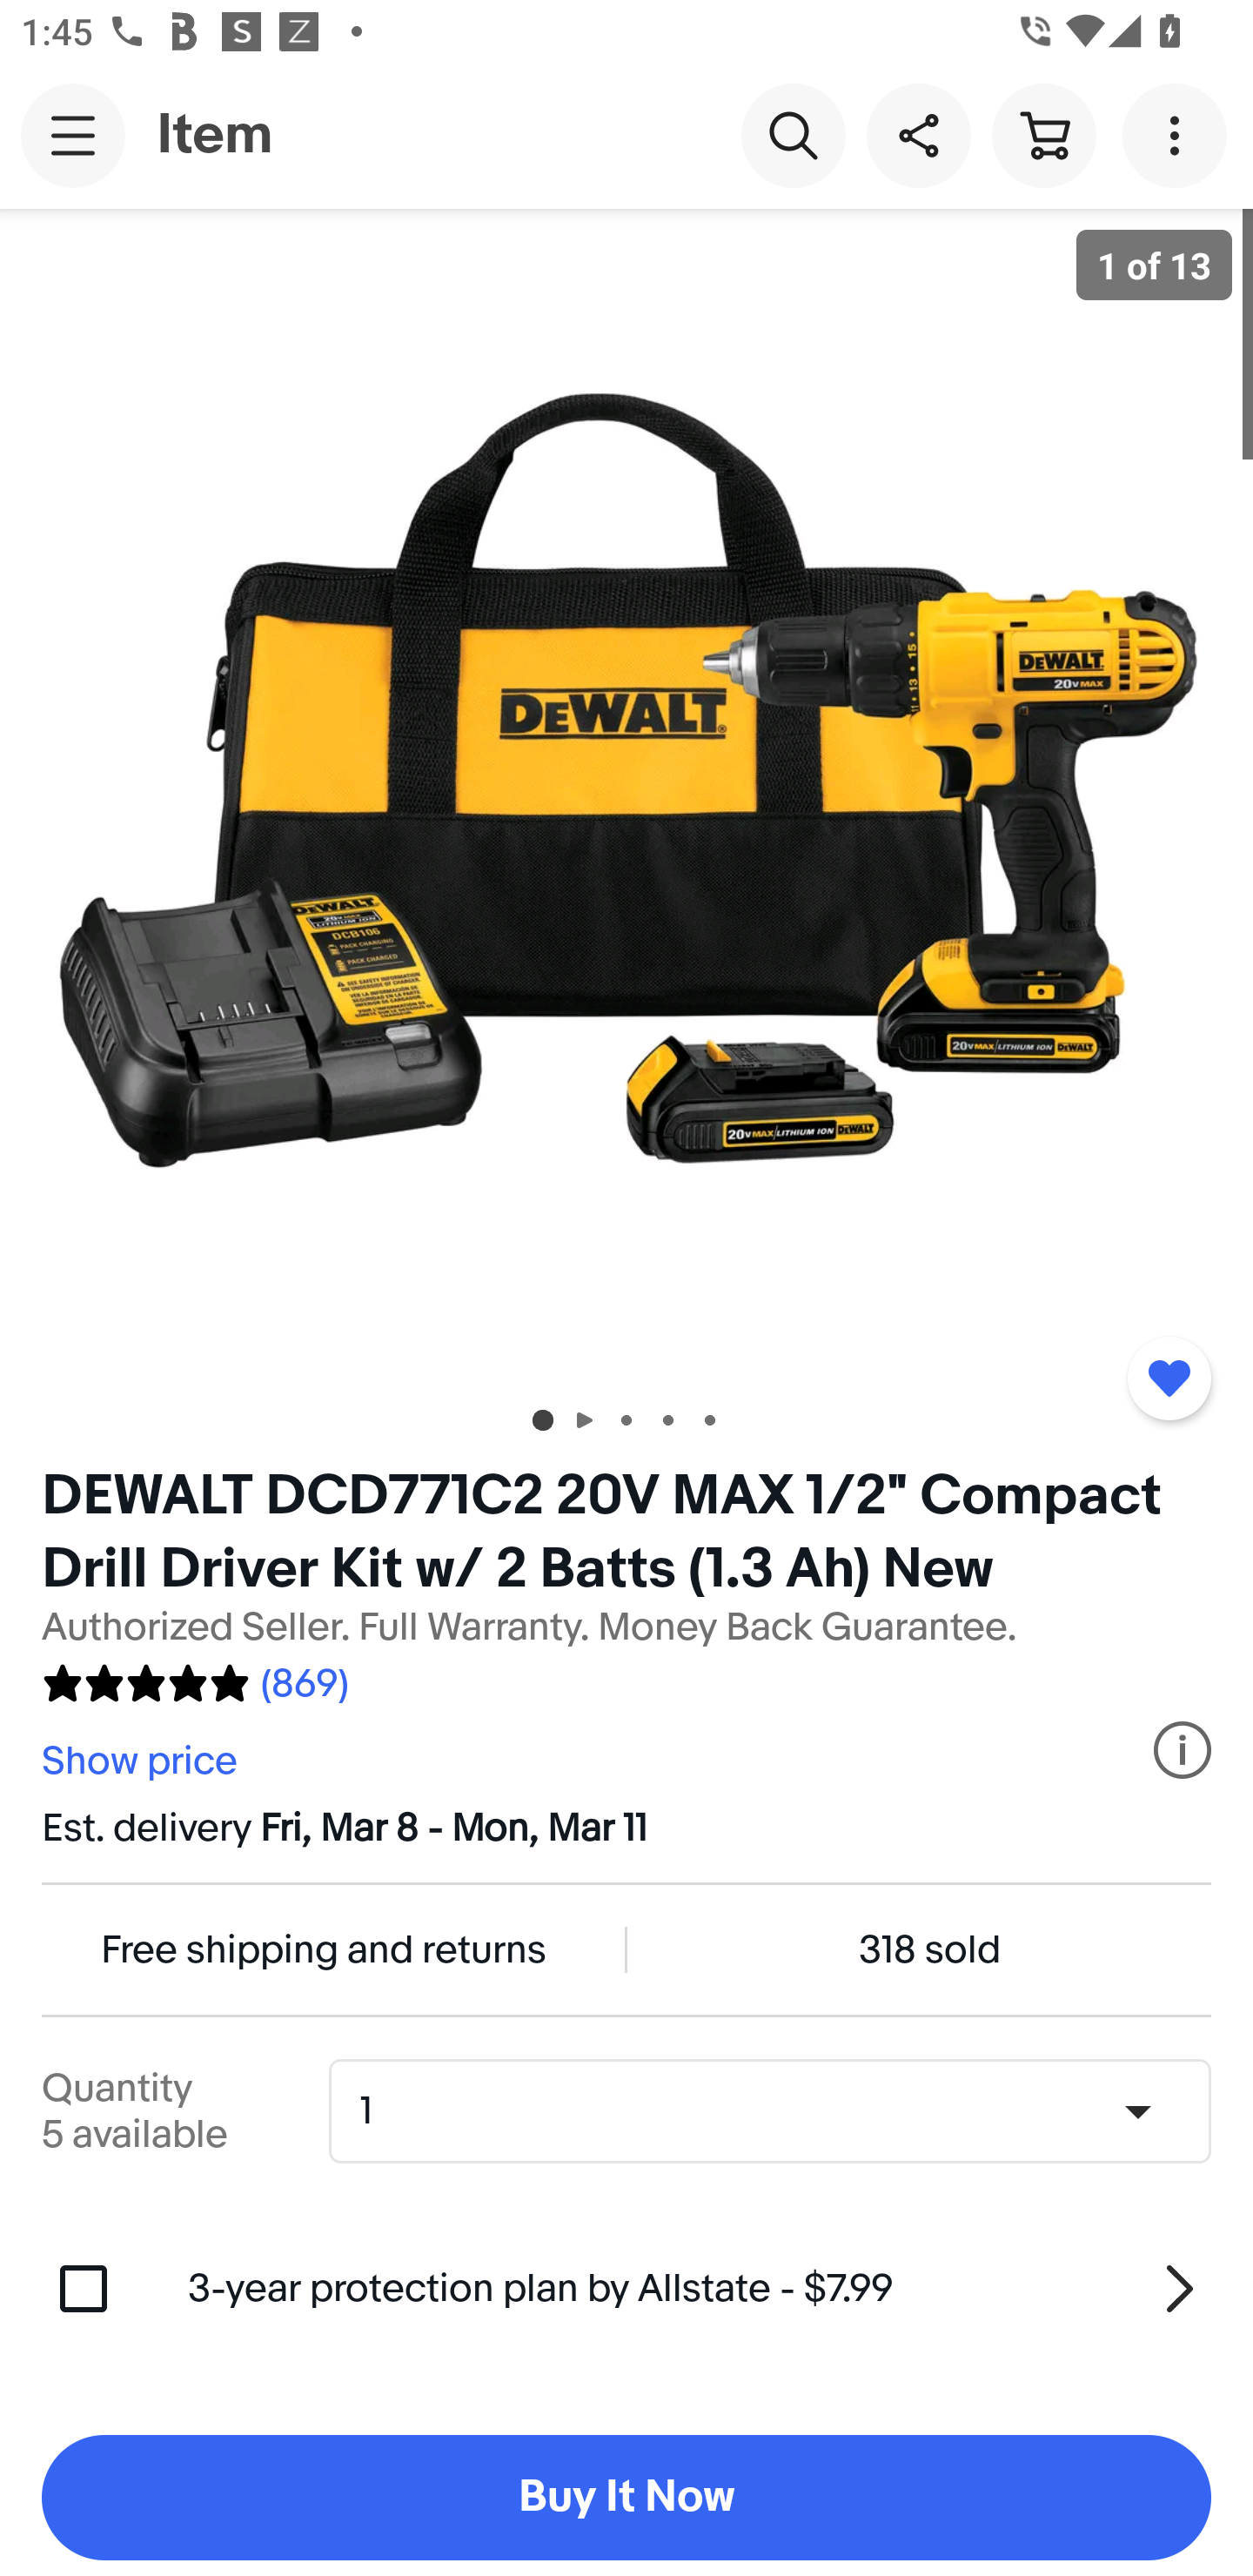 The width and height of the screenshot is (1253, 2576). What do you see at coordinates (700, 2288) in the screenshot?
I see `3-year protection plan by Allstate - $7.99` at bounding box center [700, 2288].